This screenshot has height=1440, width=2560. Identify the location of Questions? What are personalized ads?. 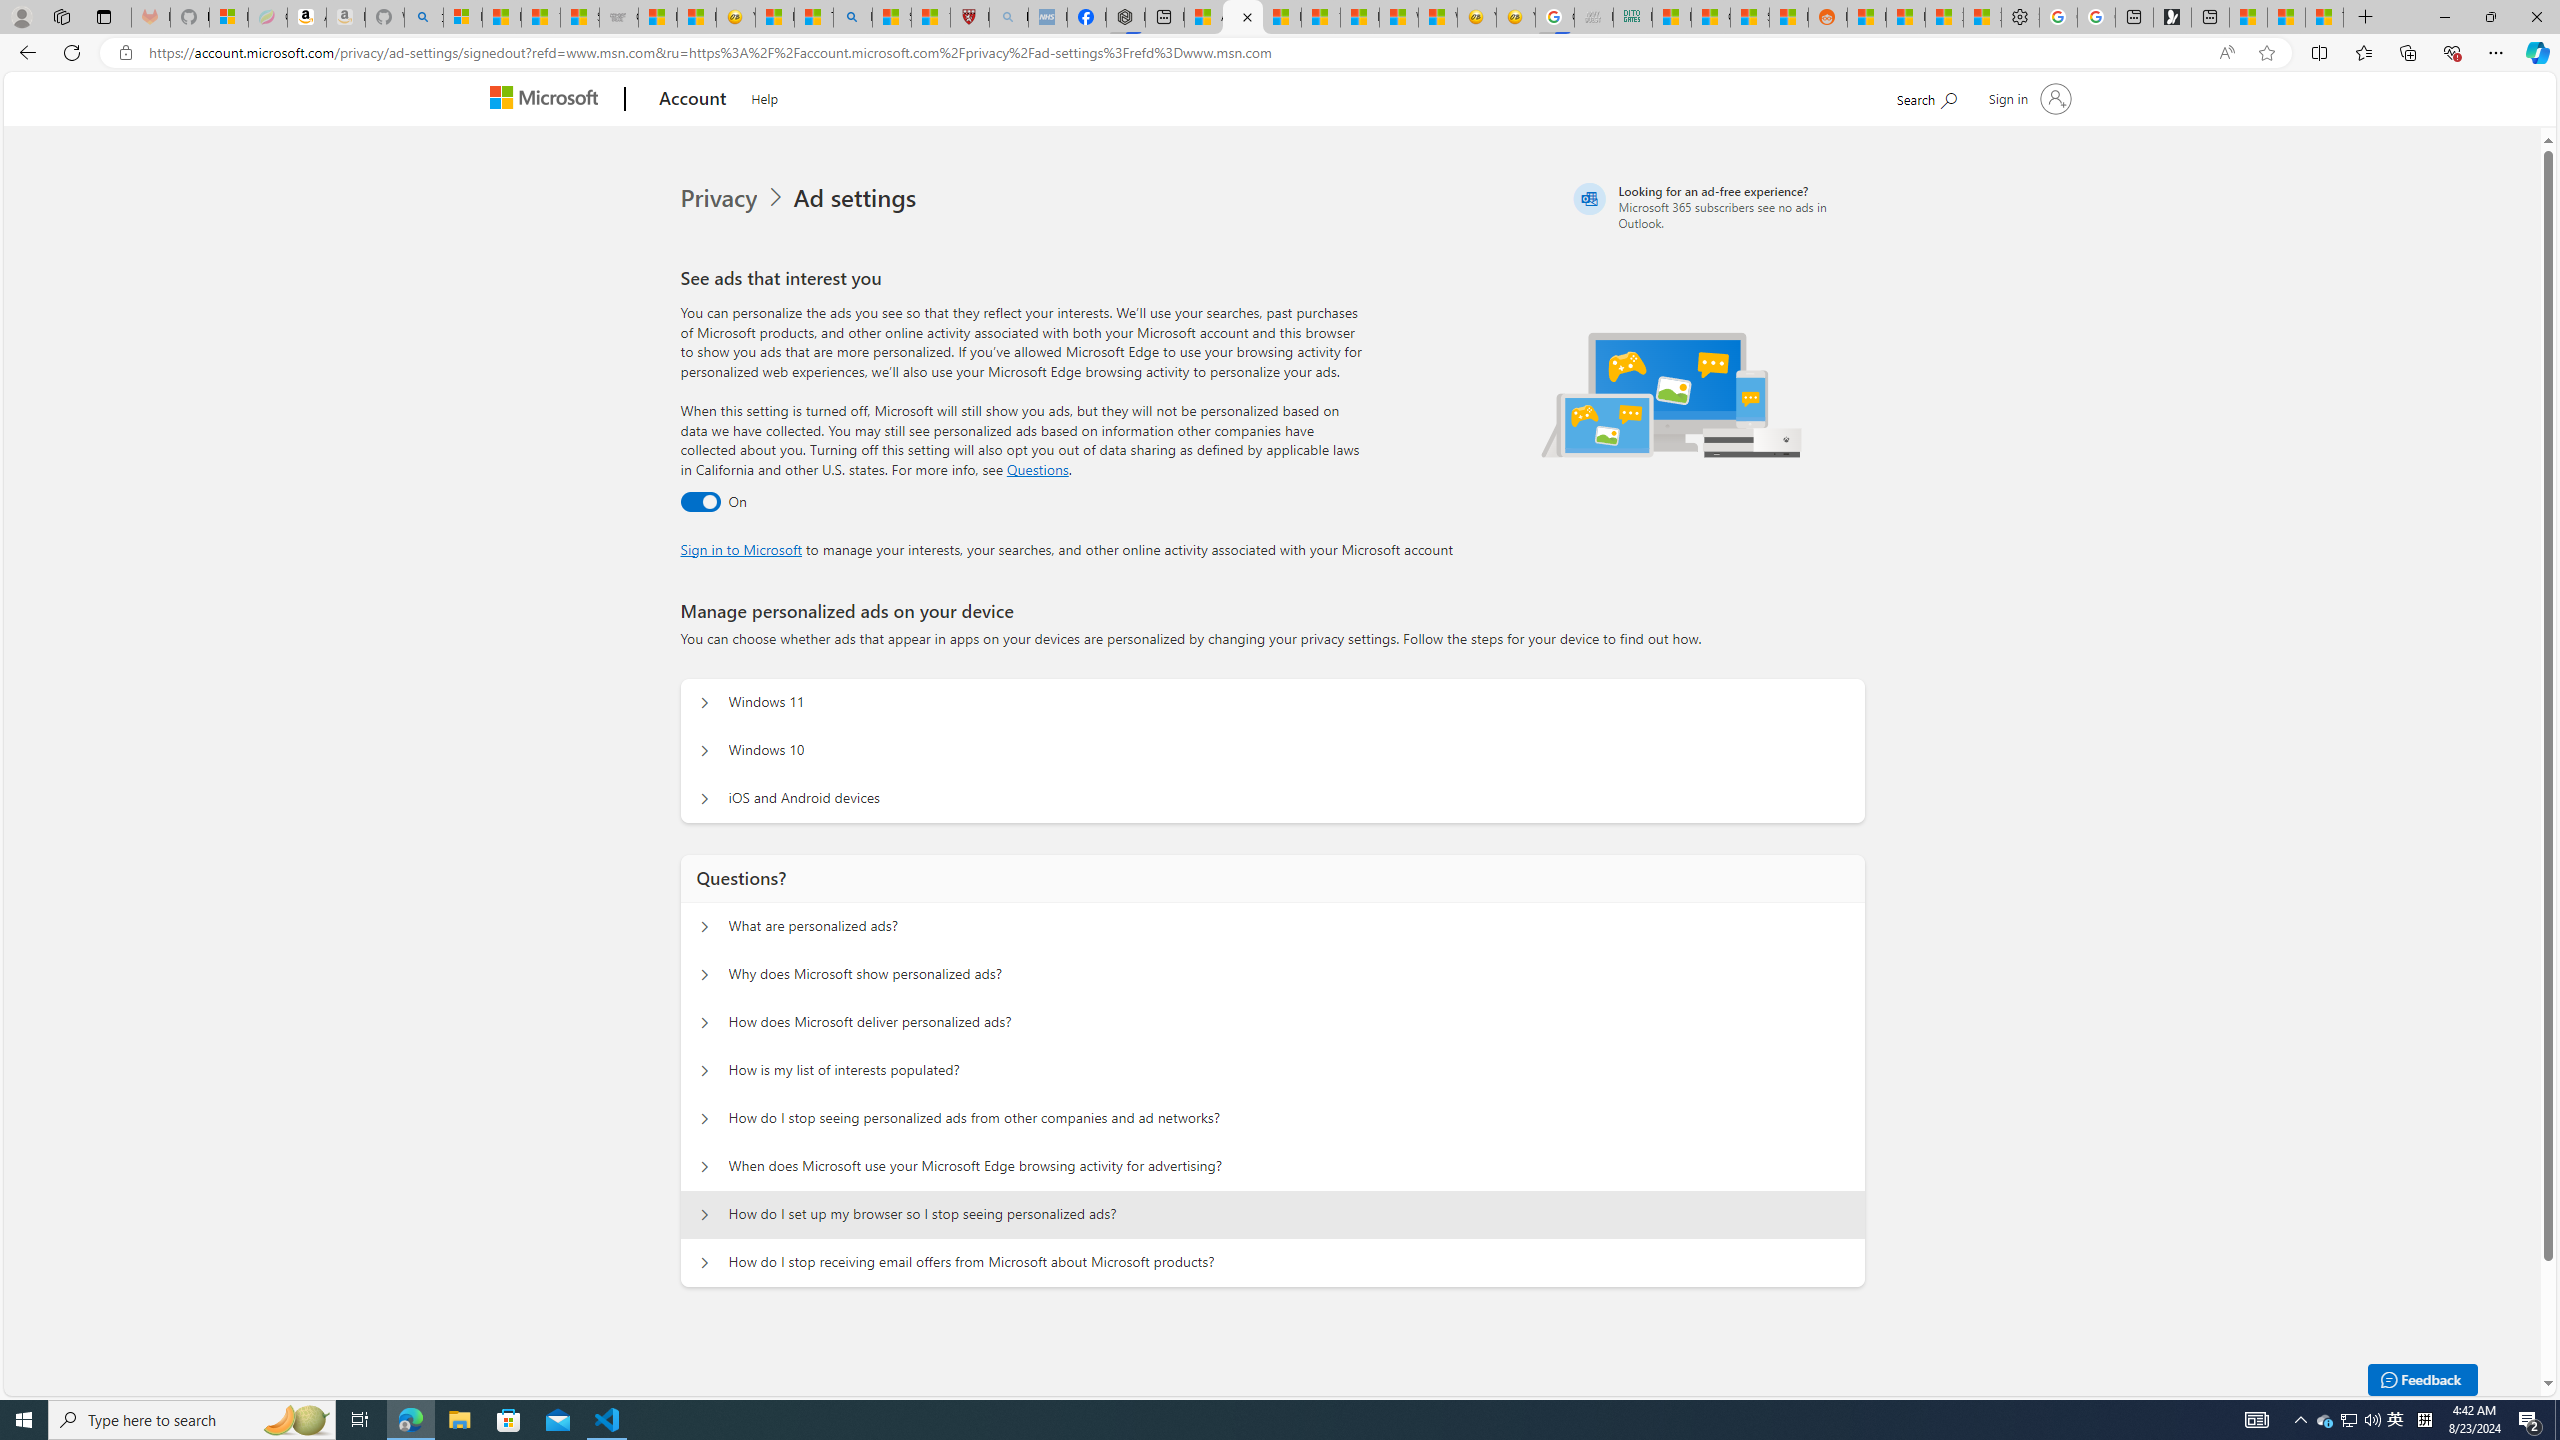
(705, 926).